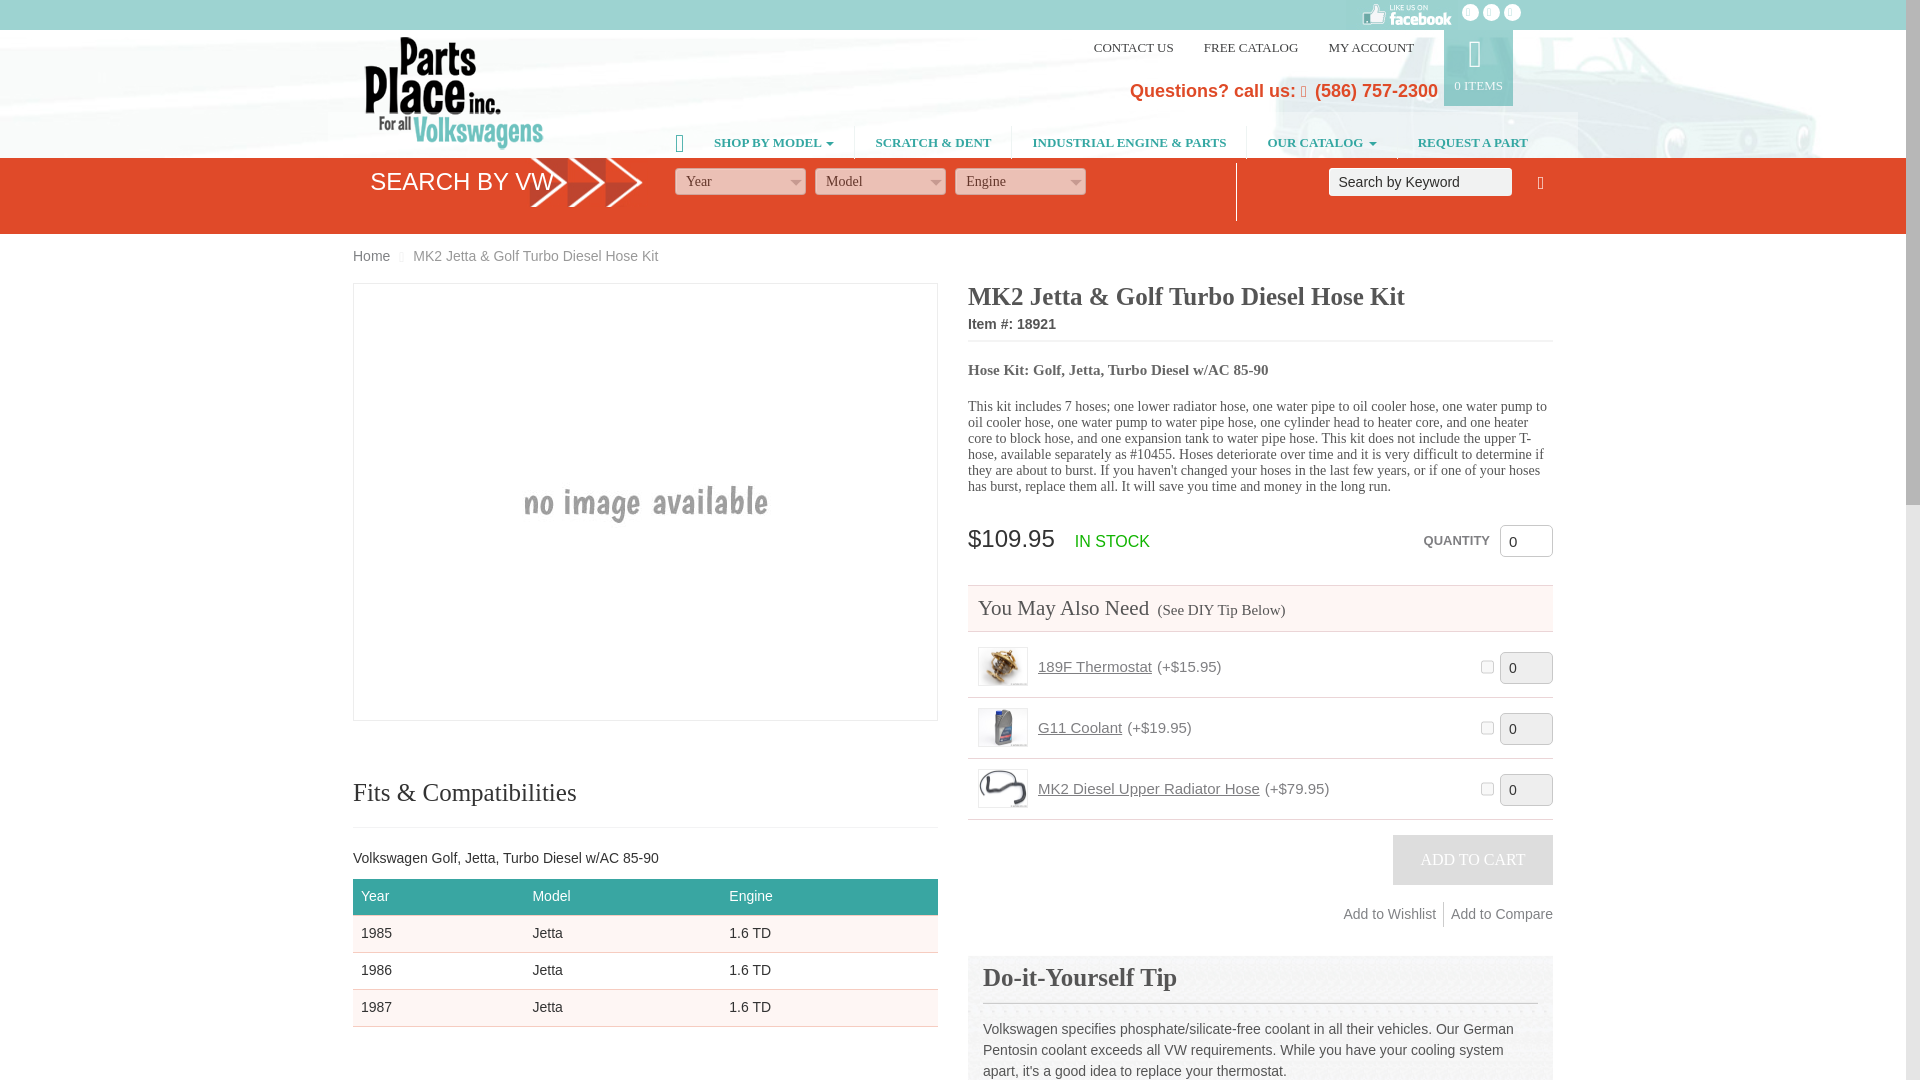 This screenshot has width=1920, height=1080. Describe the element at coordinates (1526, 668) in the screenshot. I see `0` at that location.